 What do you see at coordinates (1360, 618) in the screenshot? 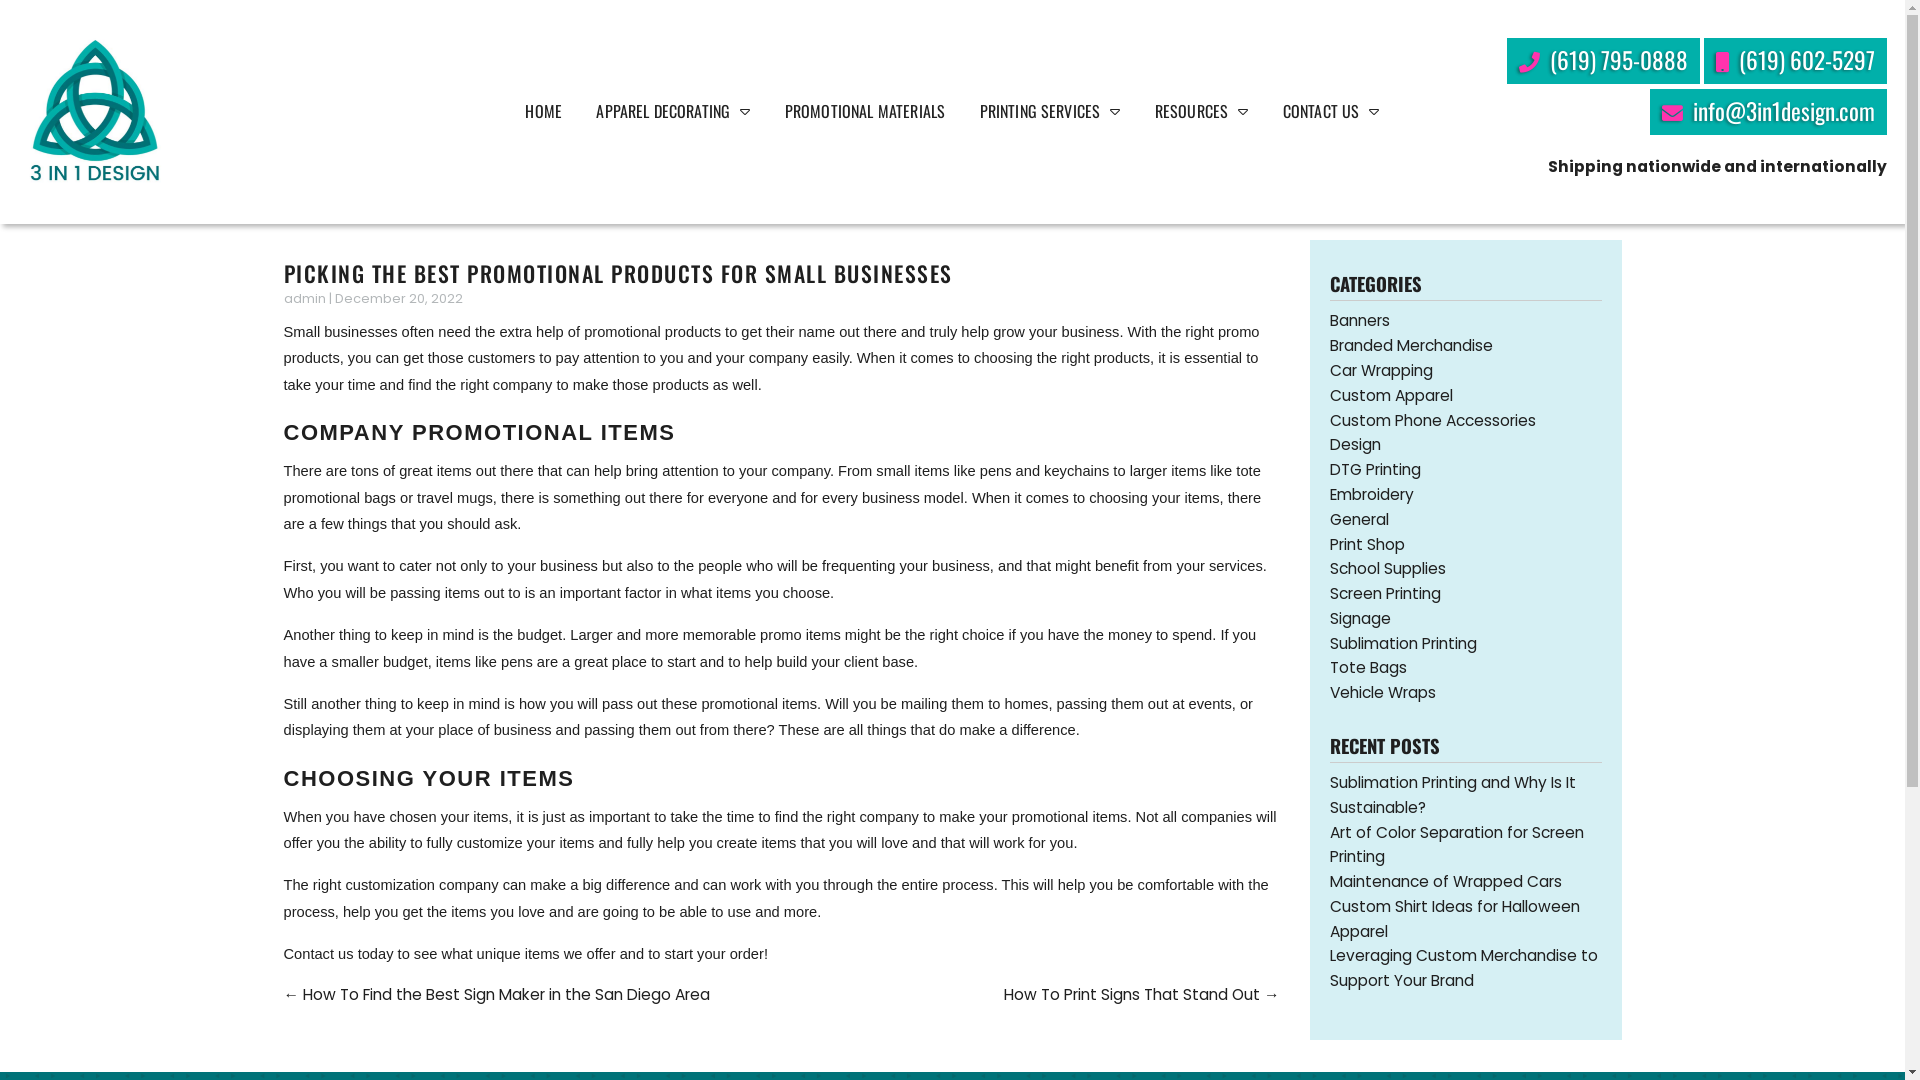
I see `Signage` at bounding box center [1360, 618].